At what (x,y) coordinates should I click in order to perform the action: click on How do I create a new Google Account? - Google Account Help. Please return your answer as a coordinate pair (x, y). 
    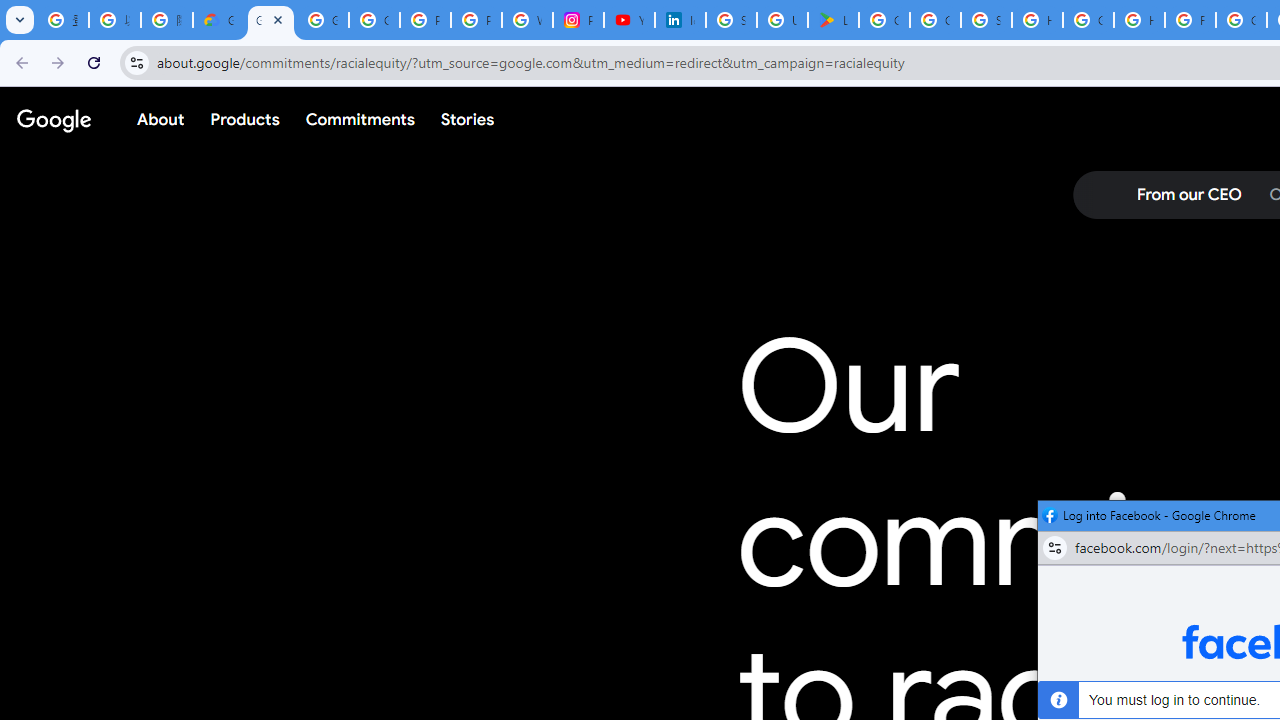
    Looking at the image, I should click on (1138, 20).